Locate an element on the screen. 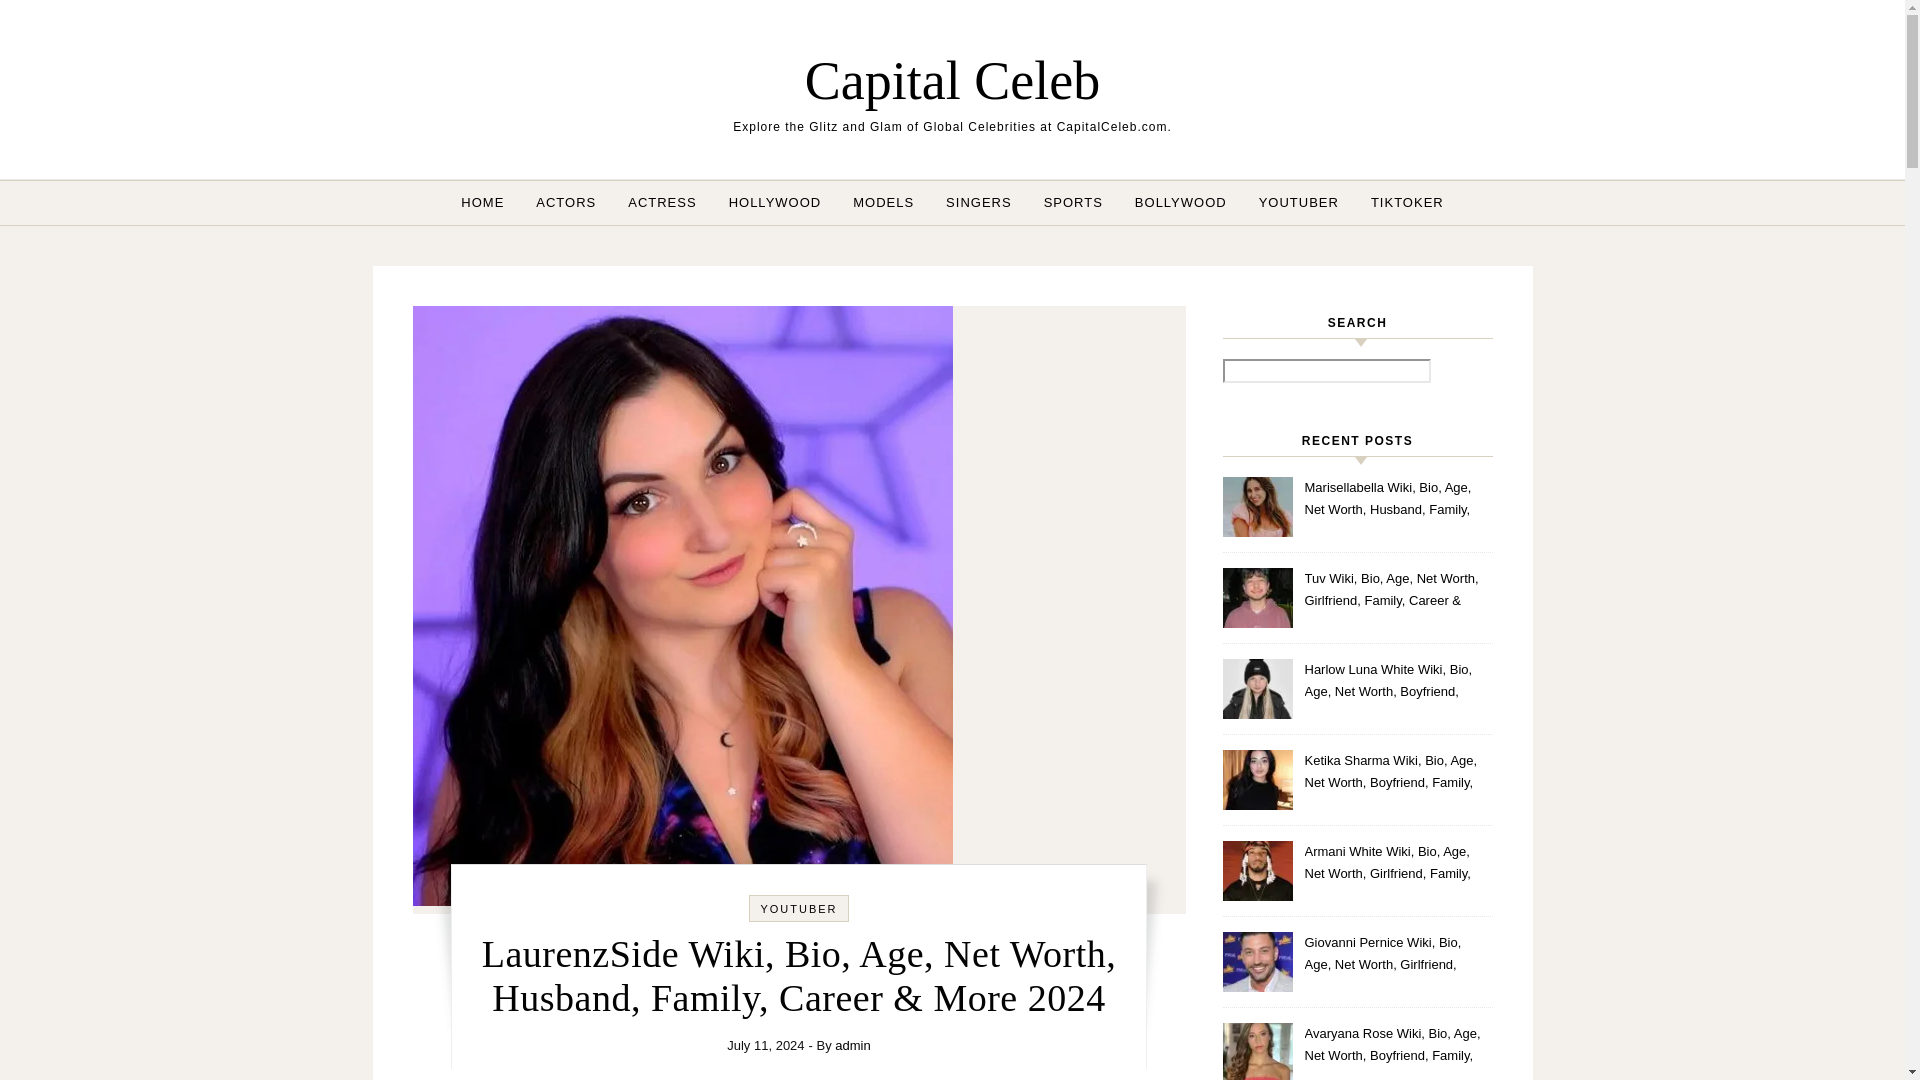 The height and width of the screenshot is (1080, 1920). MODELS is located at coordinates (883, 202).